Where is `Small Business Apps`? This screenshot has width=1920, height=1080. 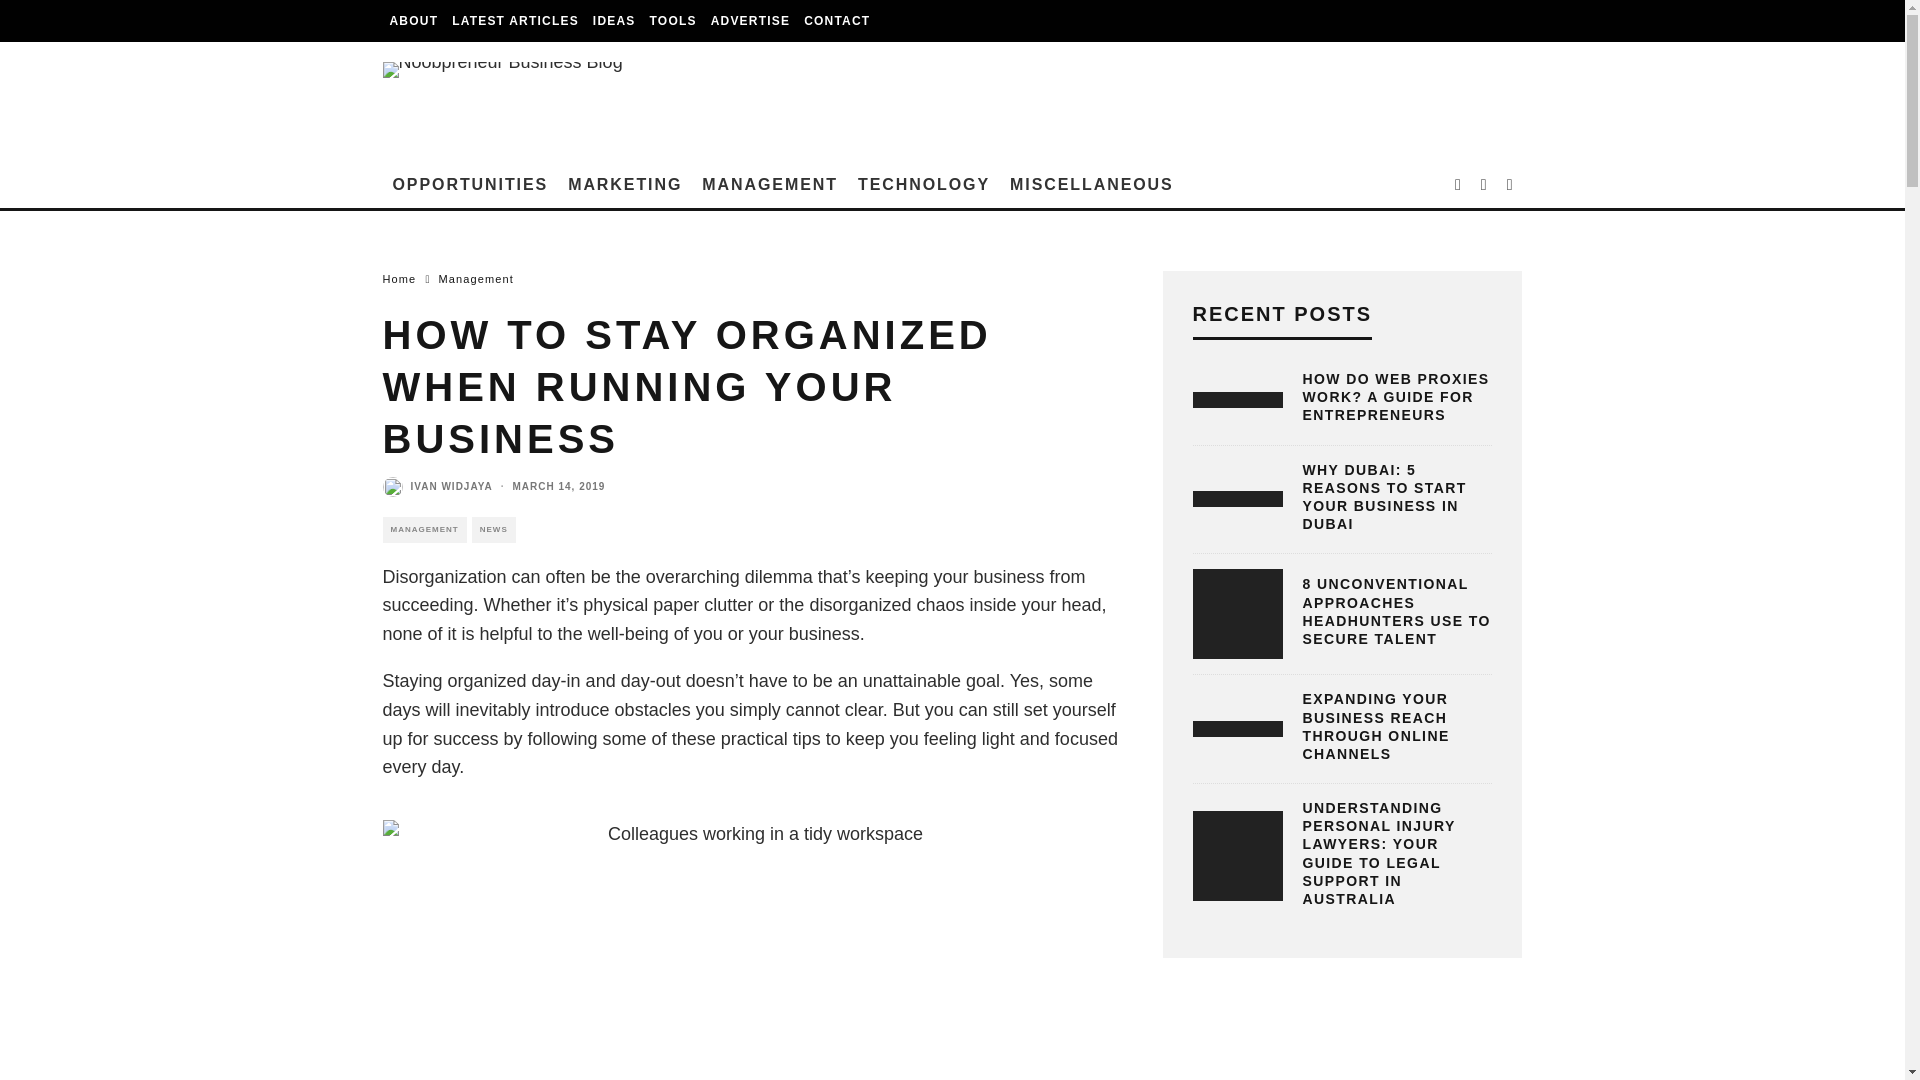
Small Business Apps is located at coordinates (674, 21).